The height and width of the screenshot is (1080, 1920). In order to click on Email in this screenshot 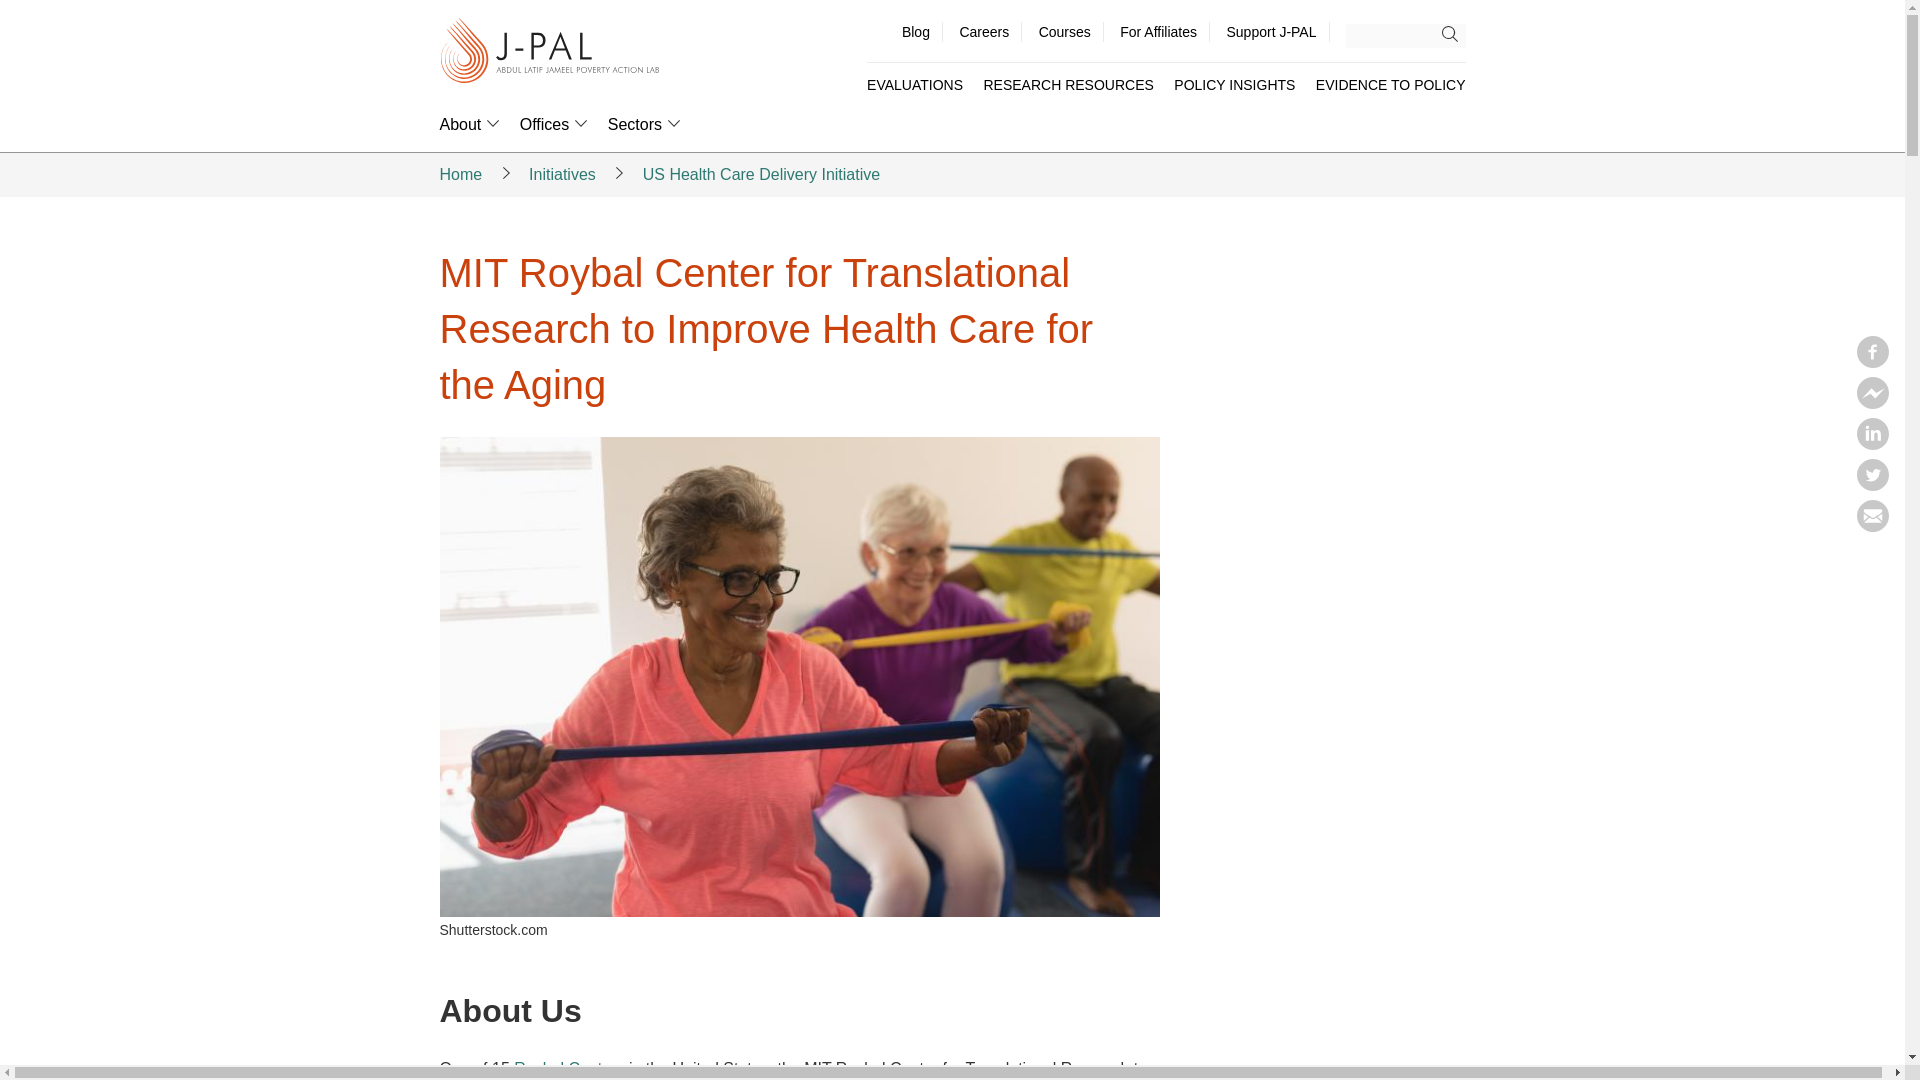, I will do `click(1872, 526)`.